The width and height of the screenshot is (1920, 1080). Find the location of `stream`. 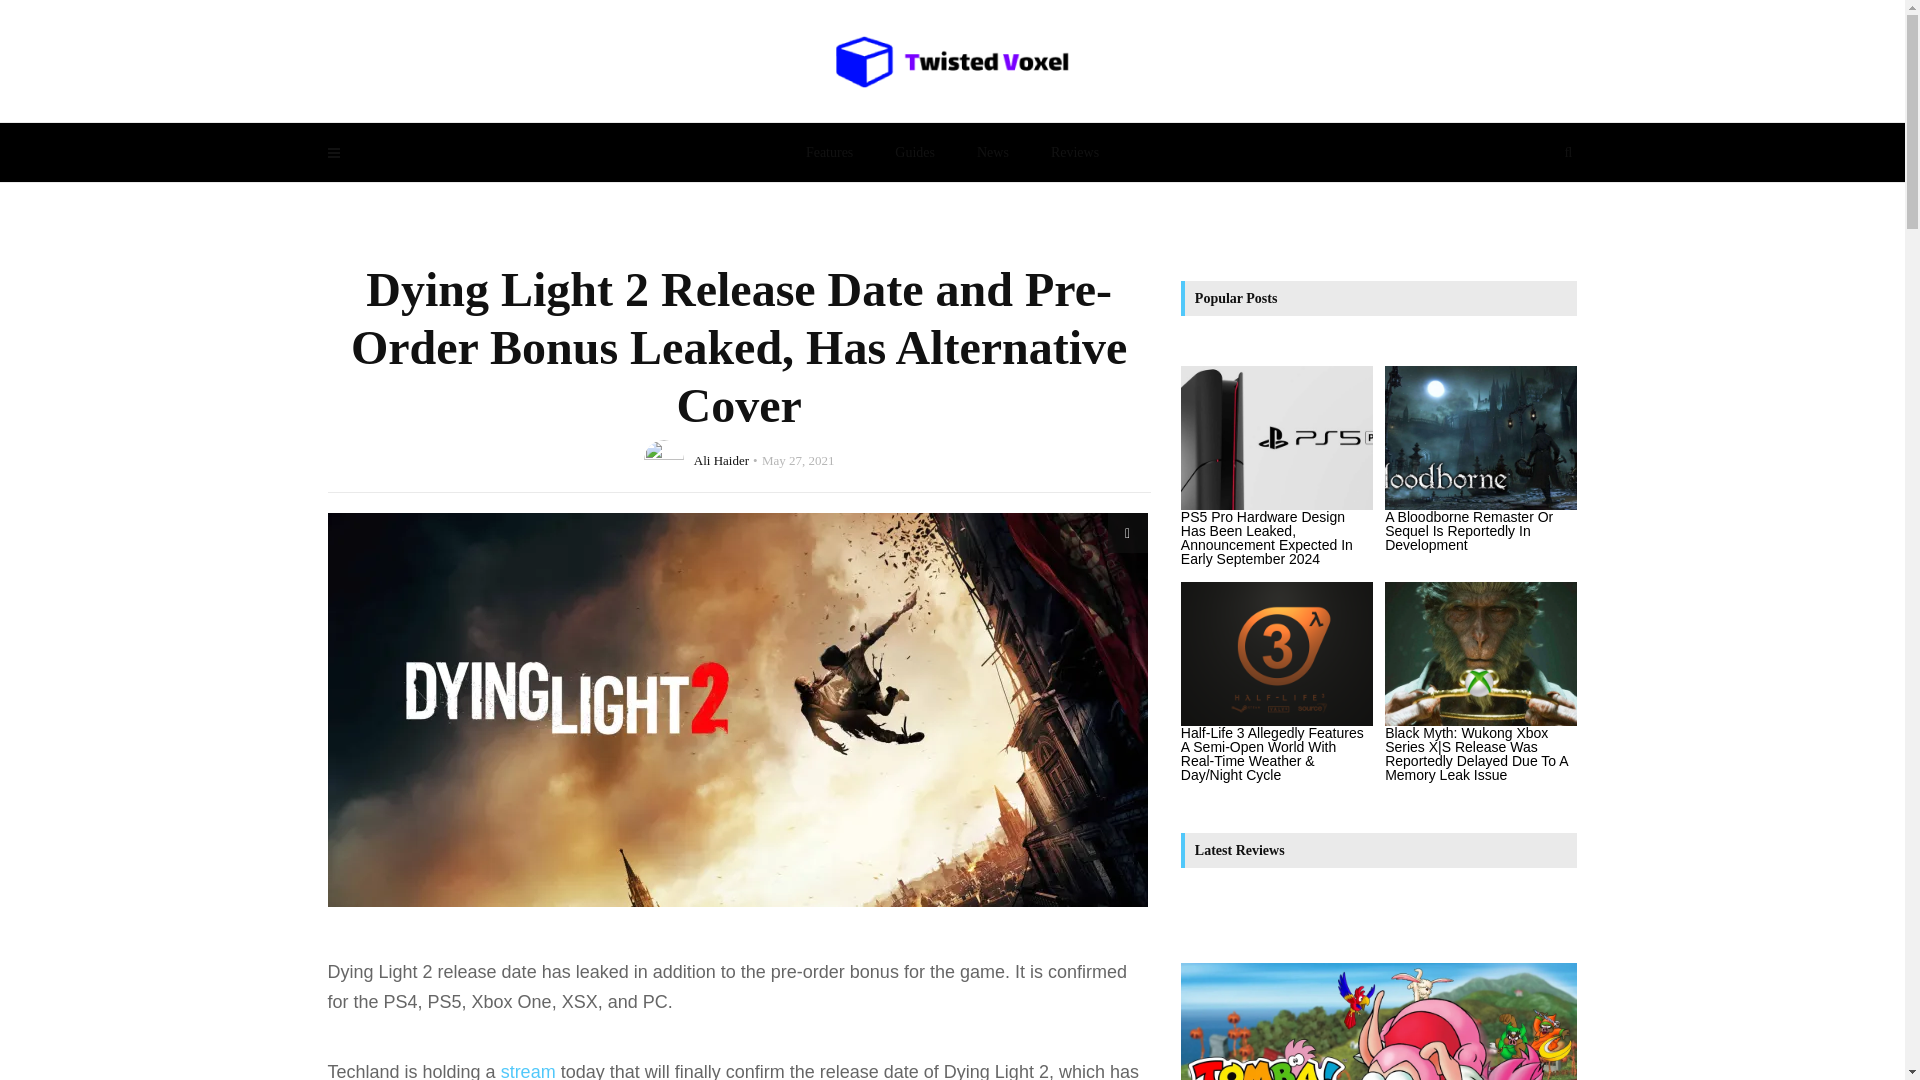

stream is located at coordinates (528, 1070).